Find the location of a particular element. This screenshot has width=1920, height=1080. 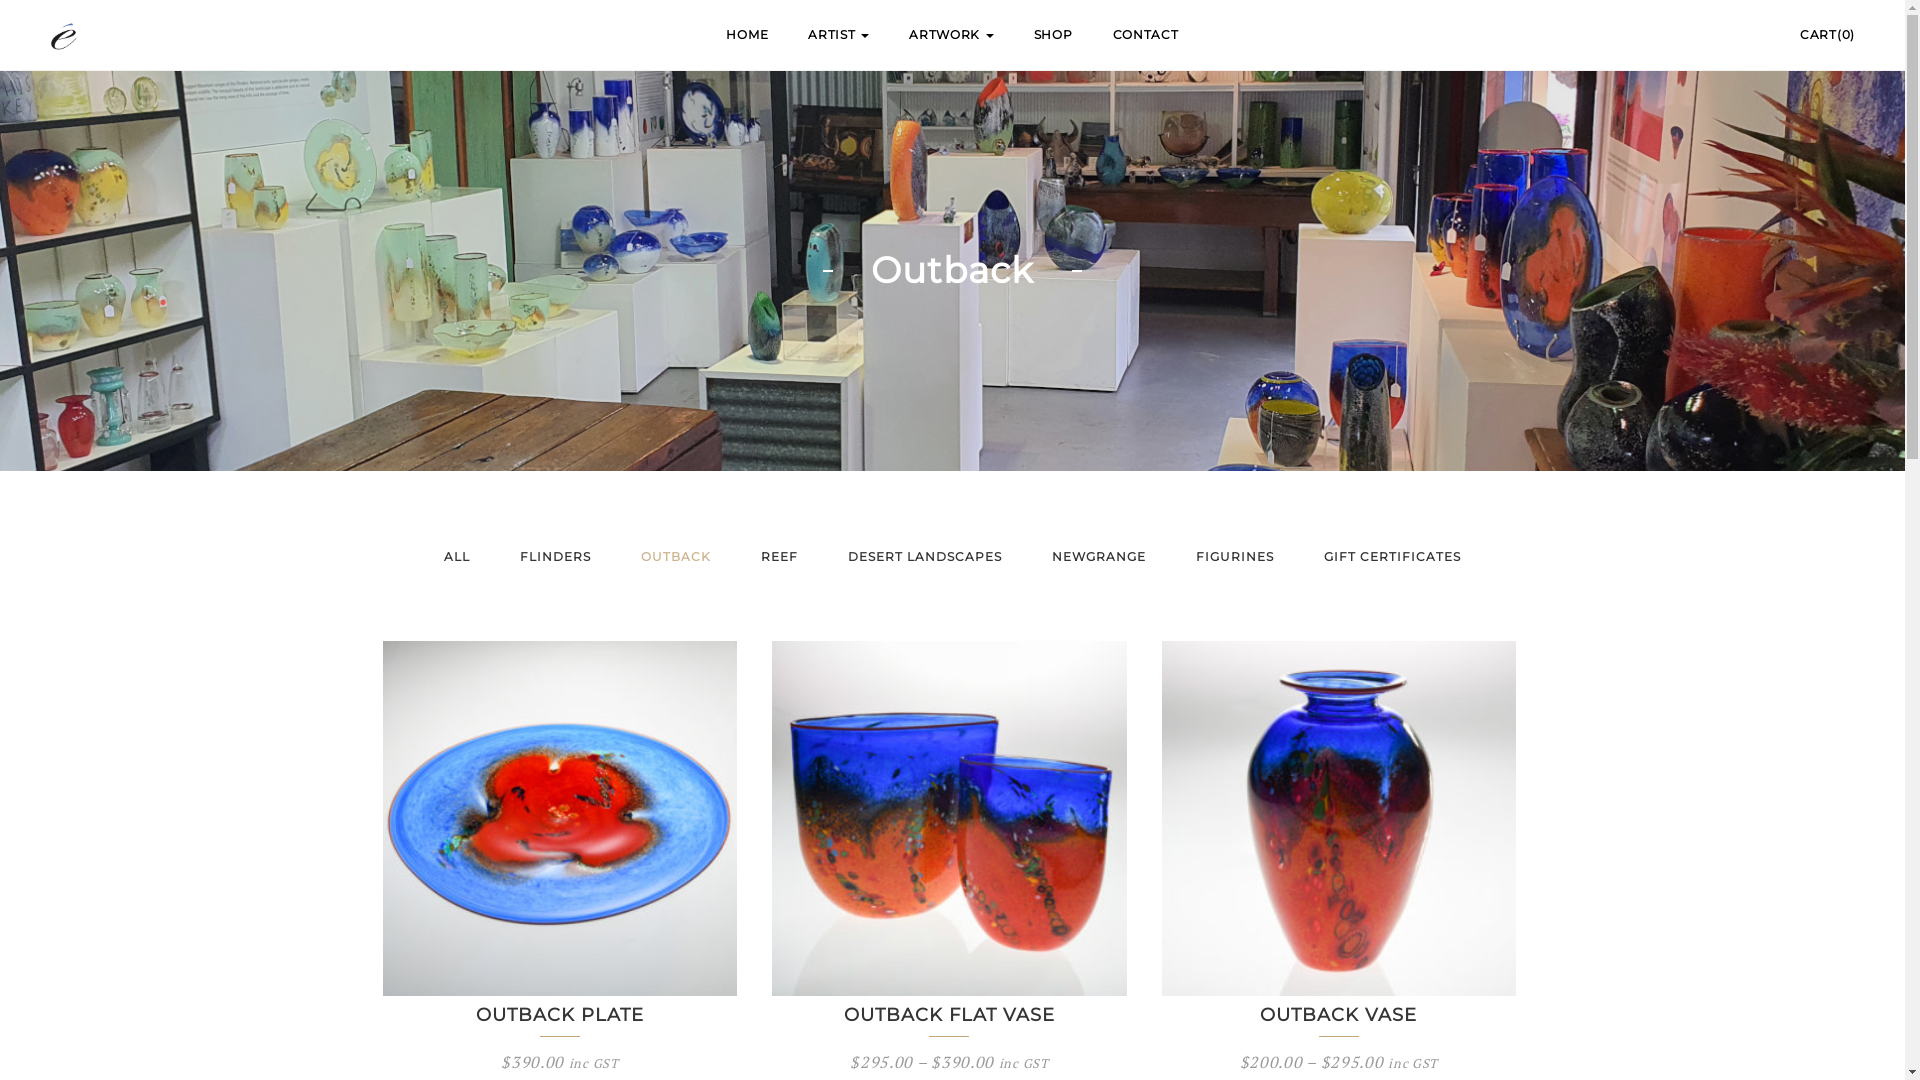

REEF is located at coordinates (780, 556).